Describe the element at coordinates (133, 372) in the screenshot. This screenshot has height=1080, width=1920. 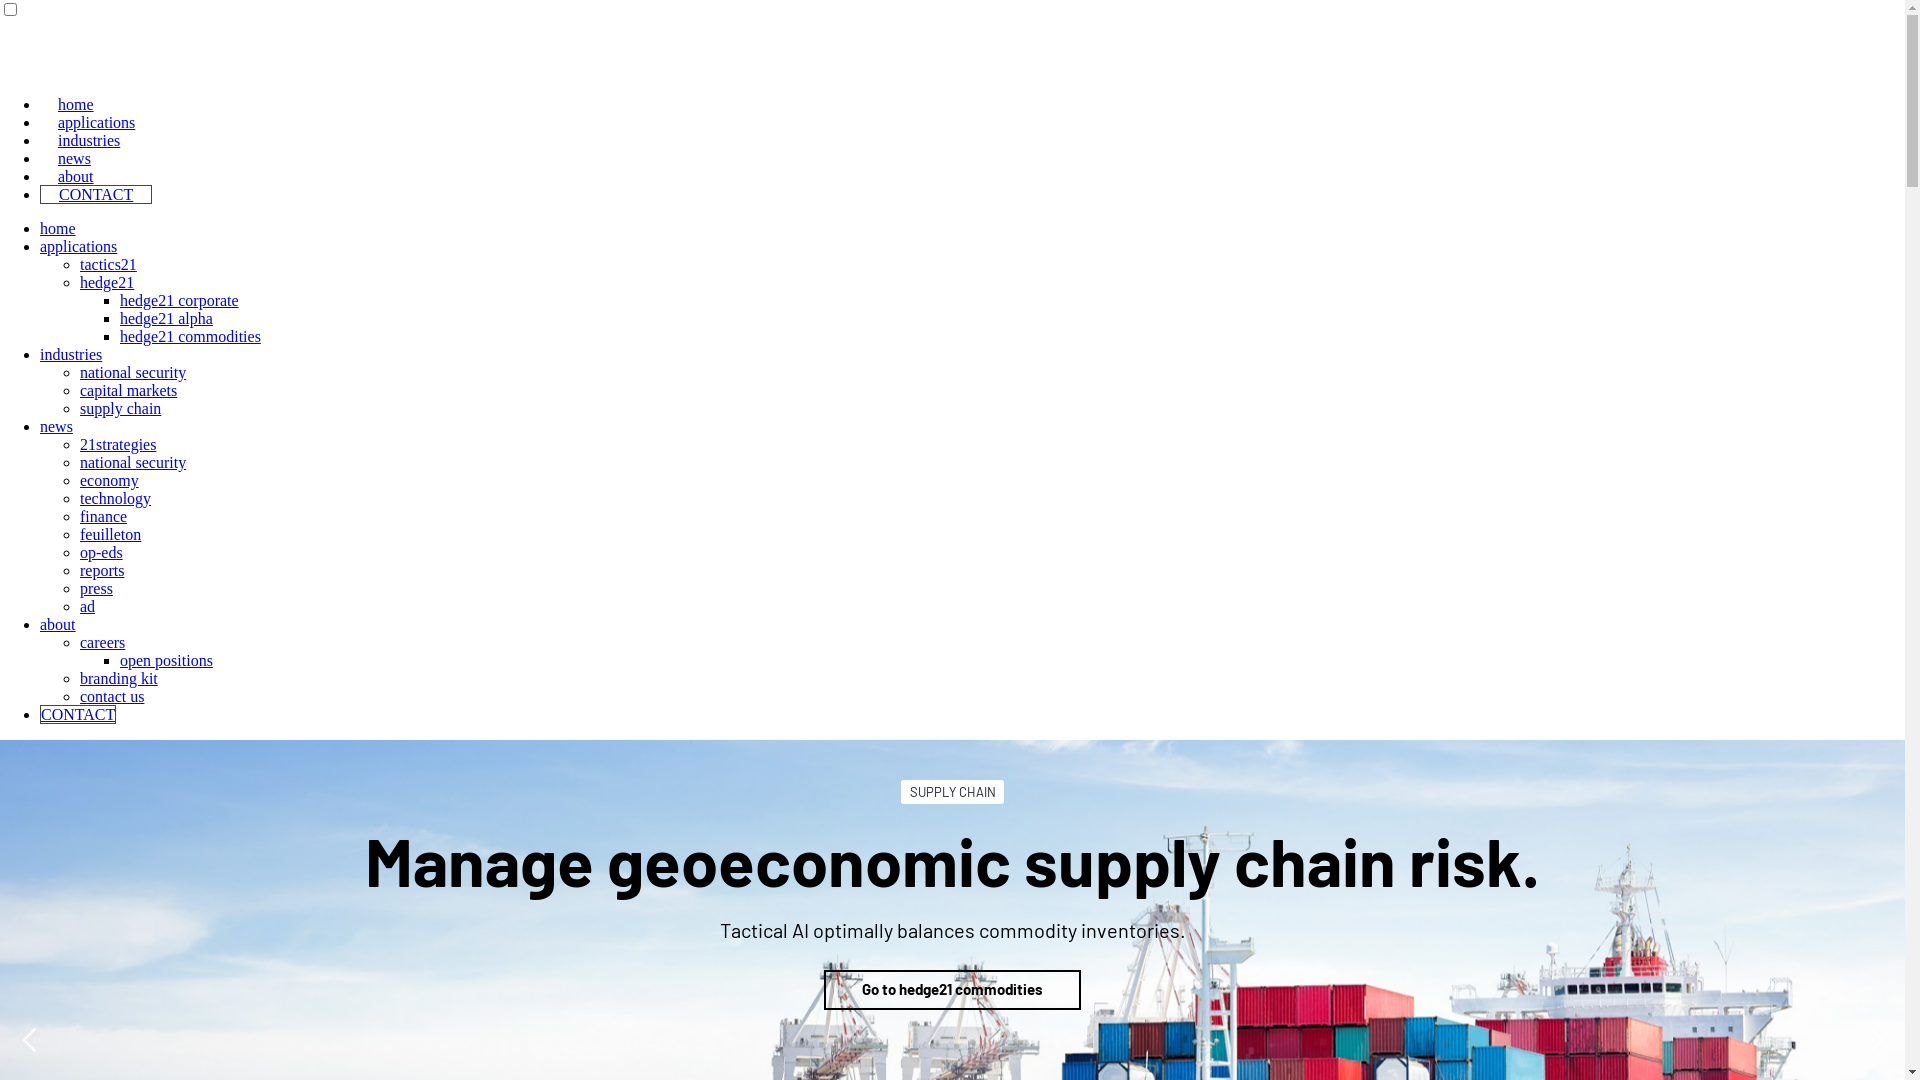
I see `national security` at that location.